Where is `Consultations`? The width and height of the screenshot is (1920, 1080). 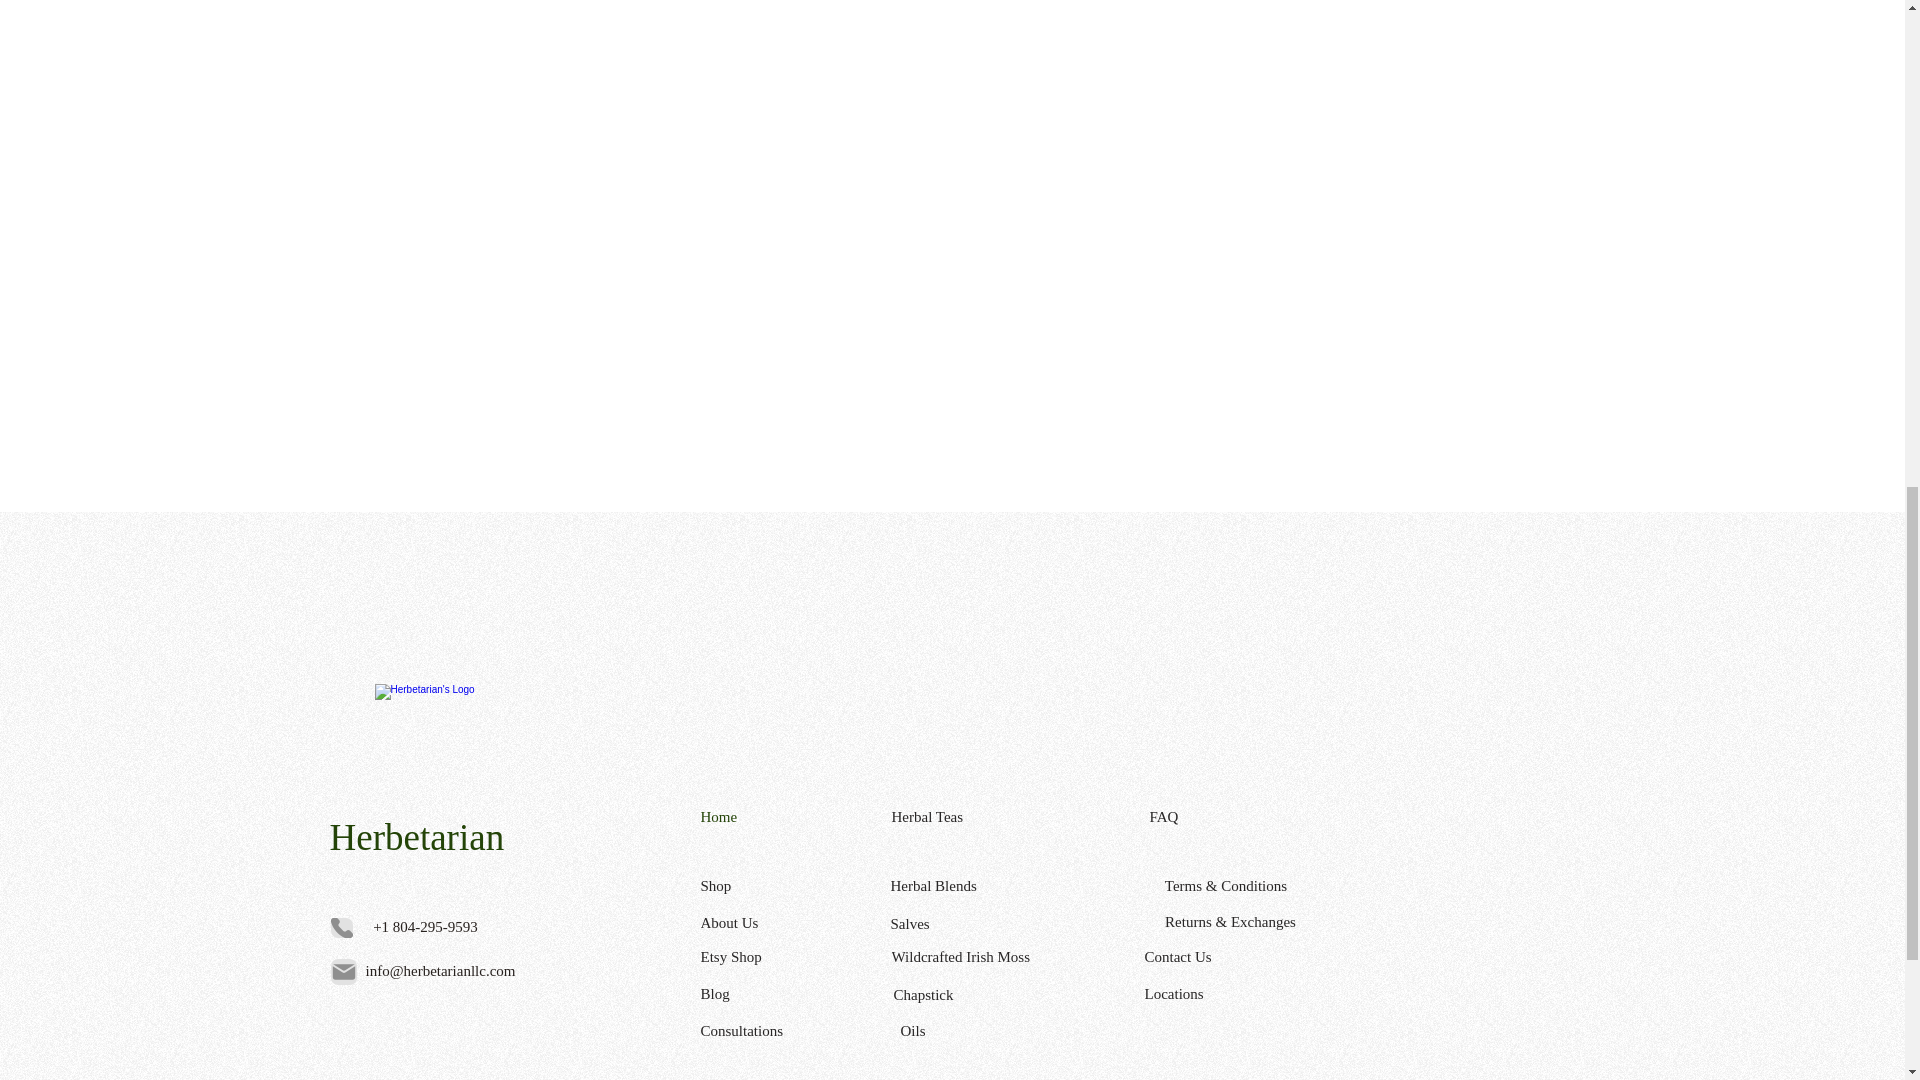 Consultations is located at coordinates (771, 1032).